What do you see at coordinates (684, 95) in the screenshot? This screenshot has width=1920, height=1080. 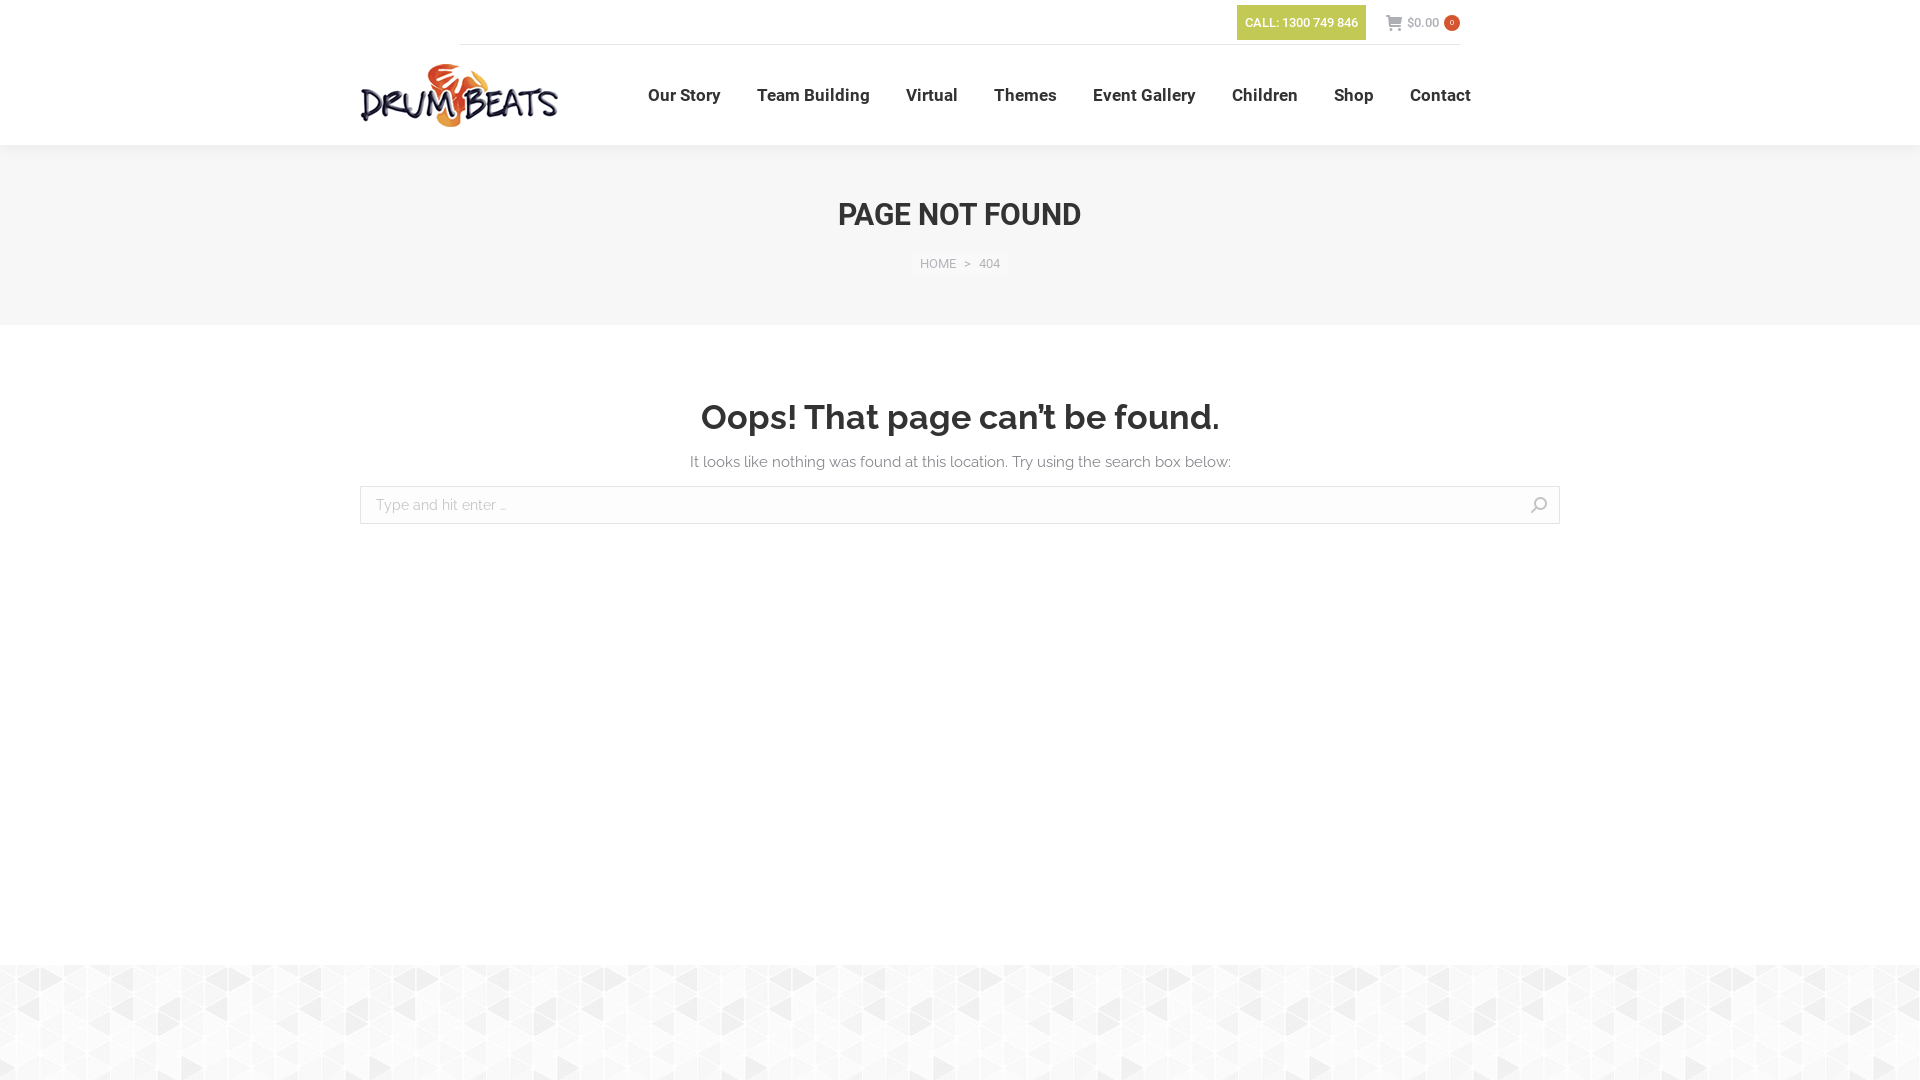 I see `Our Story` at bounding box center [684, 95].